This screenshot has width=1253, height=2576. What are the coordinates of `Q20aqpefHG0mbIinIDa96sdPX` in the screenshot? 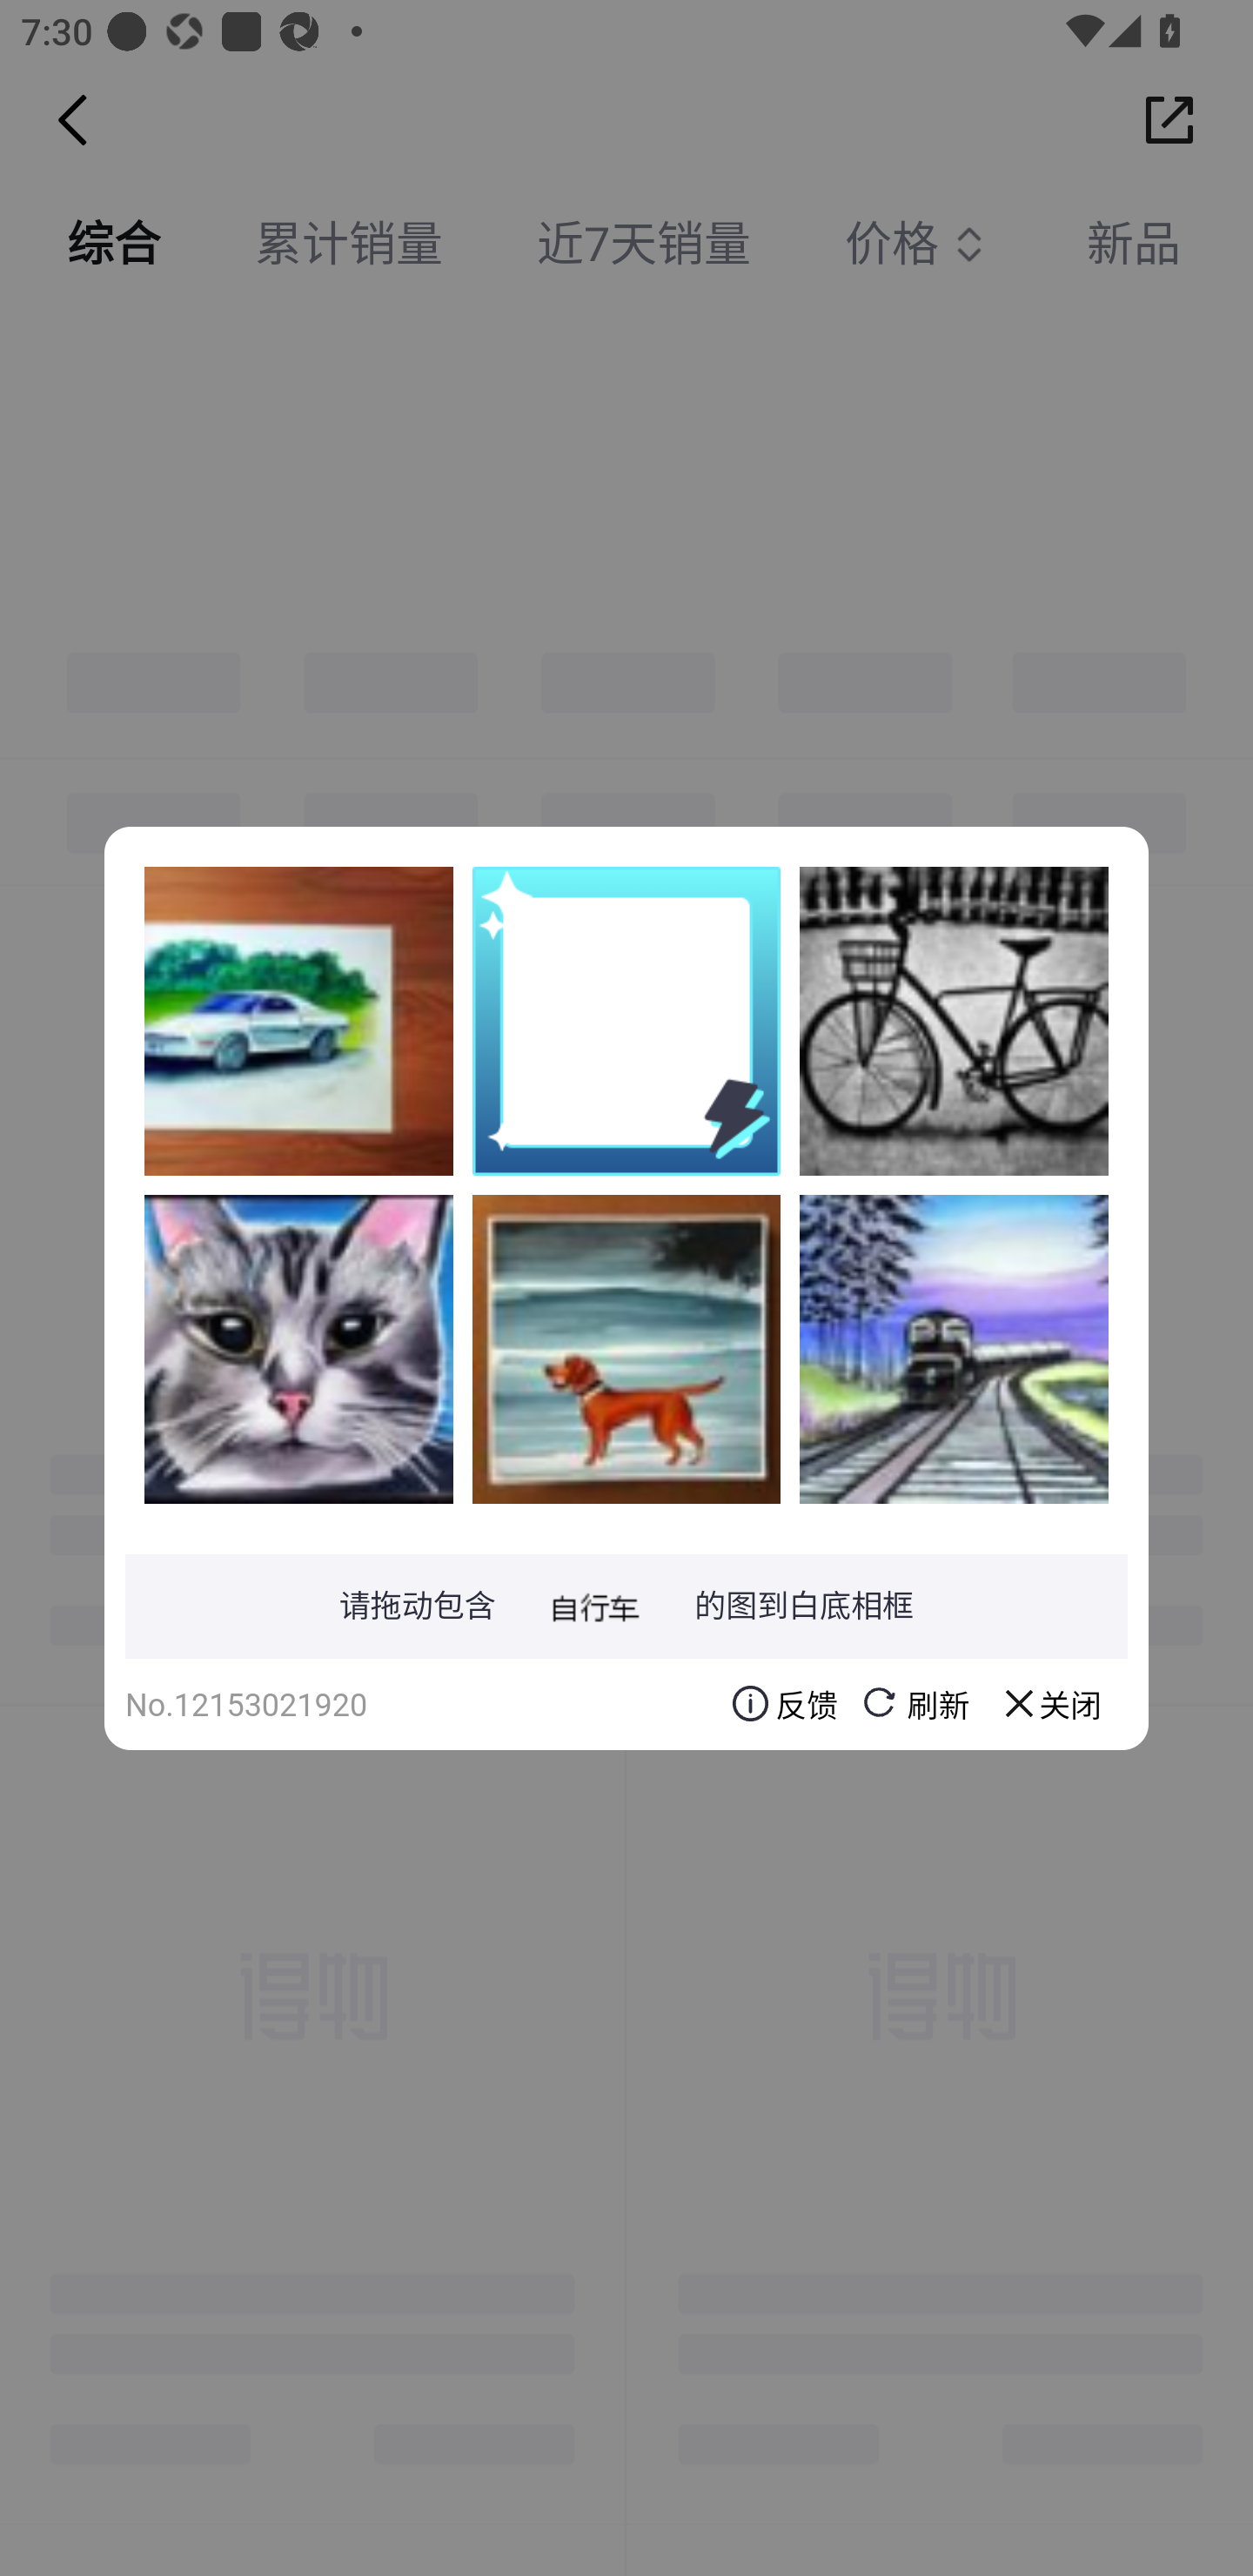 It's located at (954, 1021).